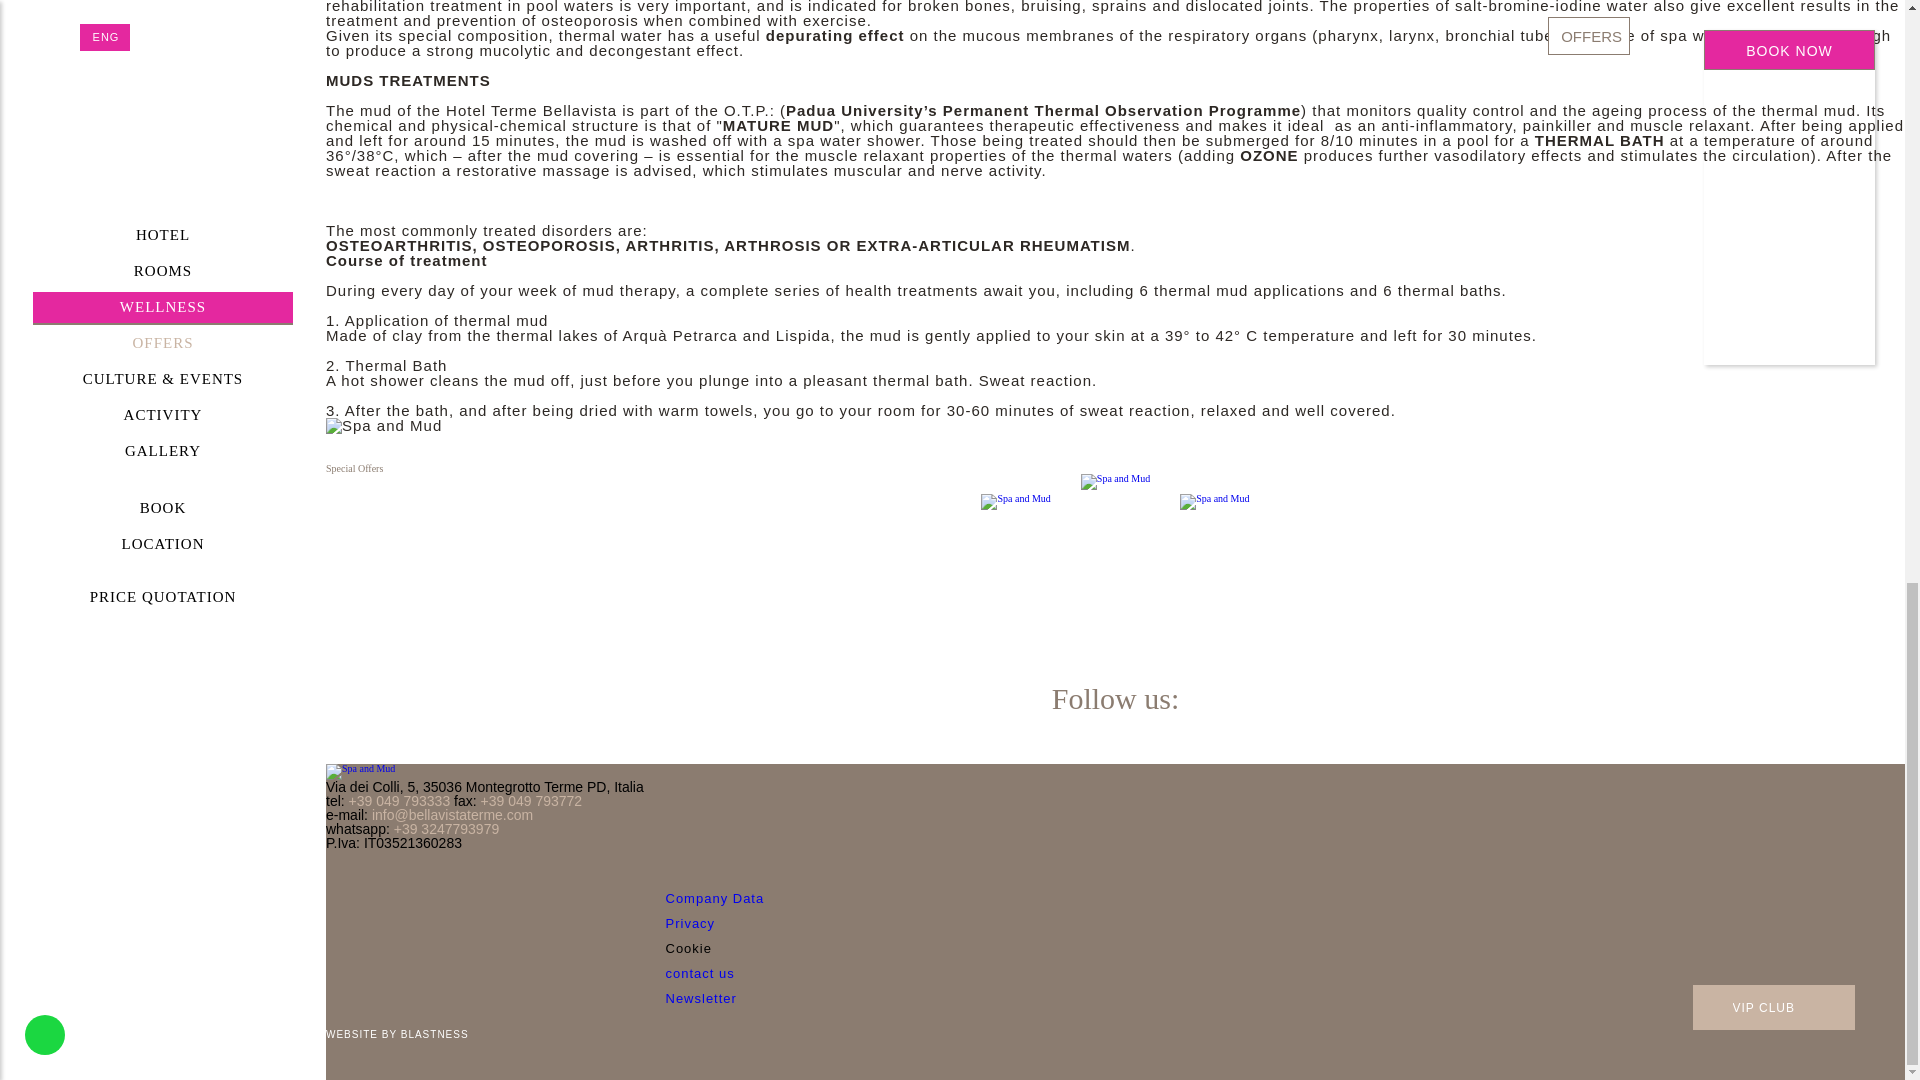 The image size is (1920, 1080). Describe the element at coordinates (384, 426) in the screenshot. I see `Spa and Mud` at that location.